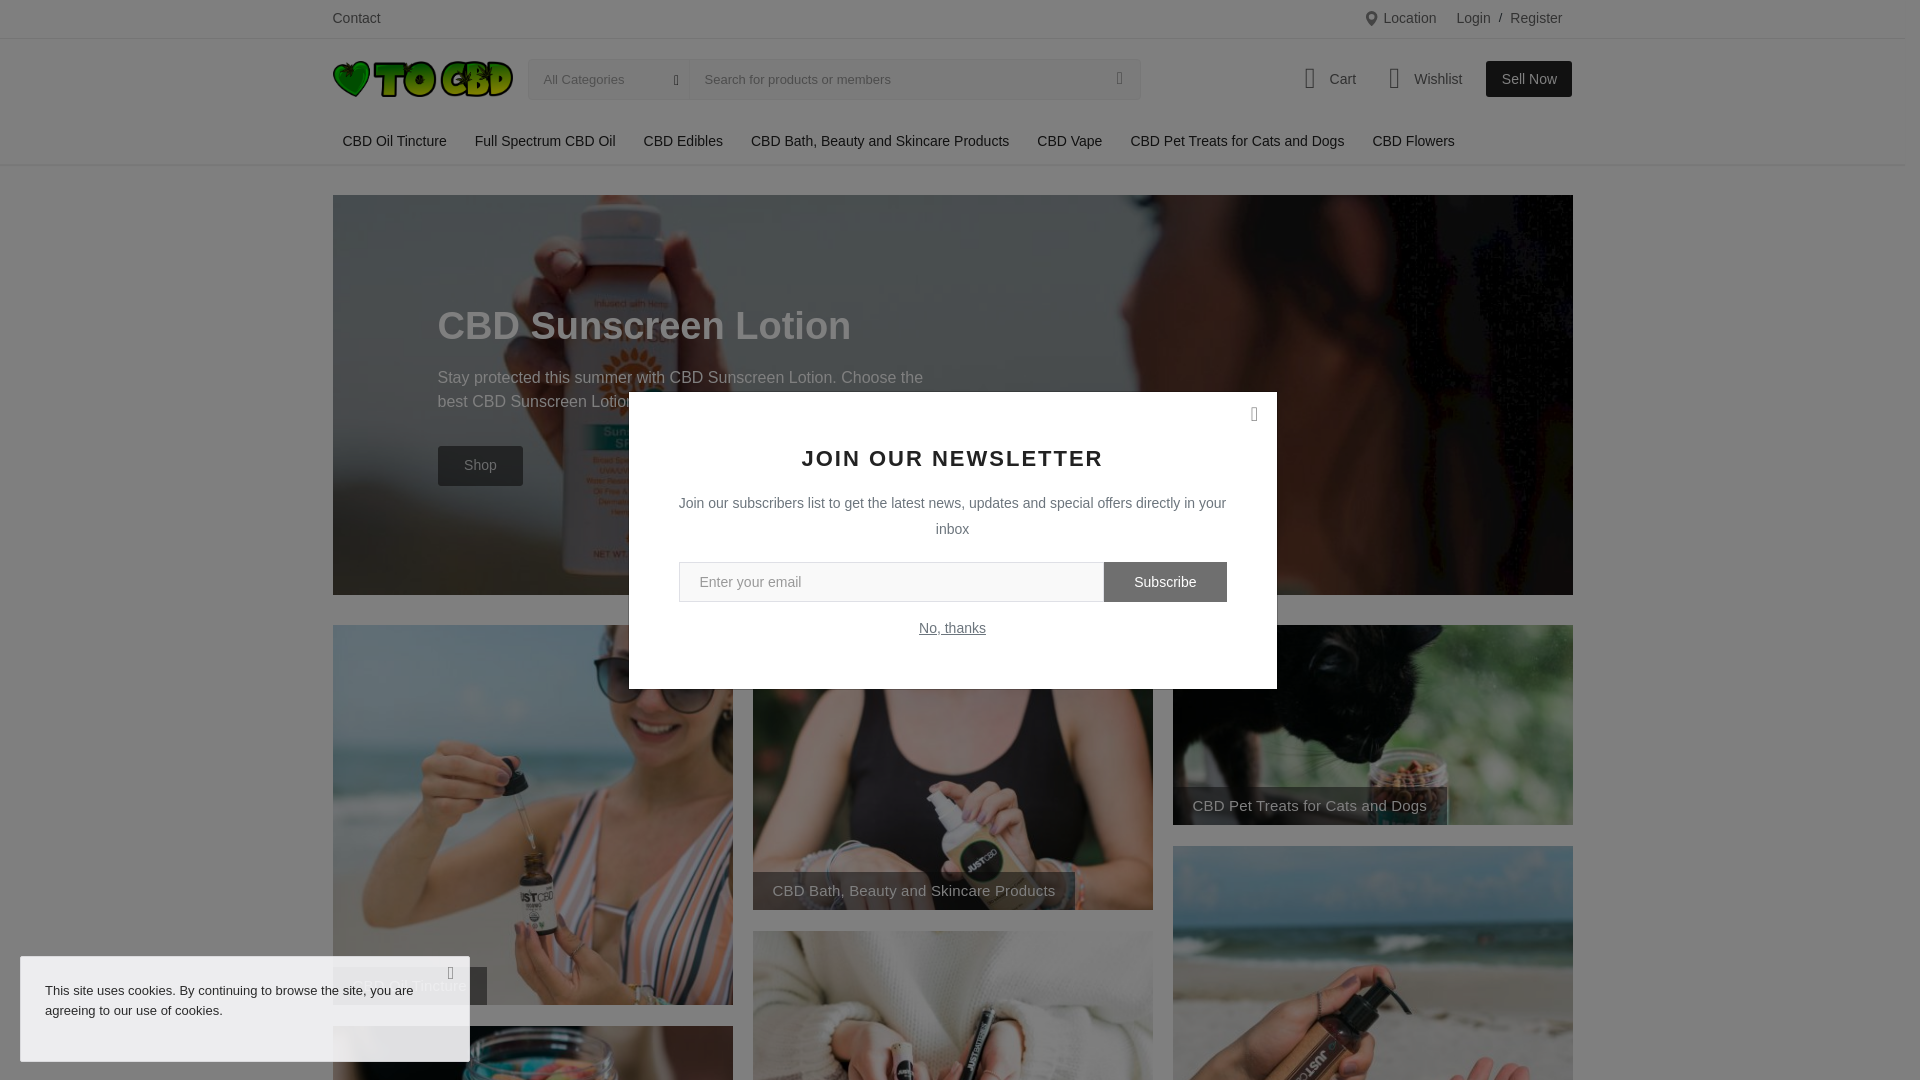 The image size is (1920, 1080). What do you see at coordinates (1318, 404) in the screenshot?
I see `Privacy Policy` at bounding box center [1318, 404].